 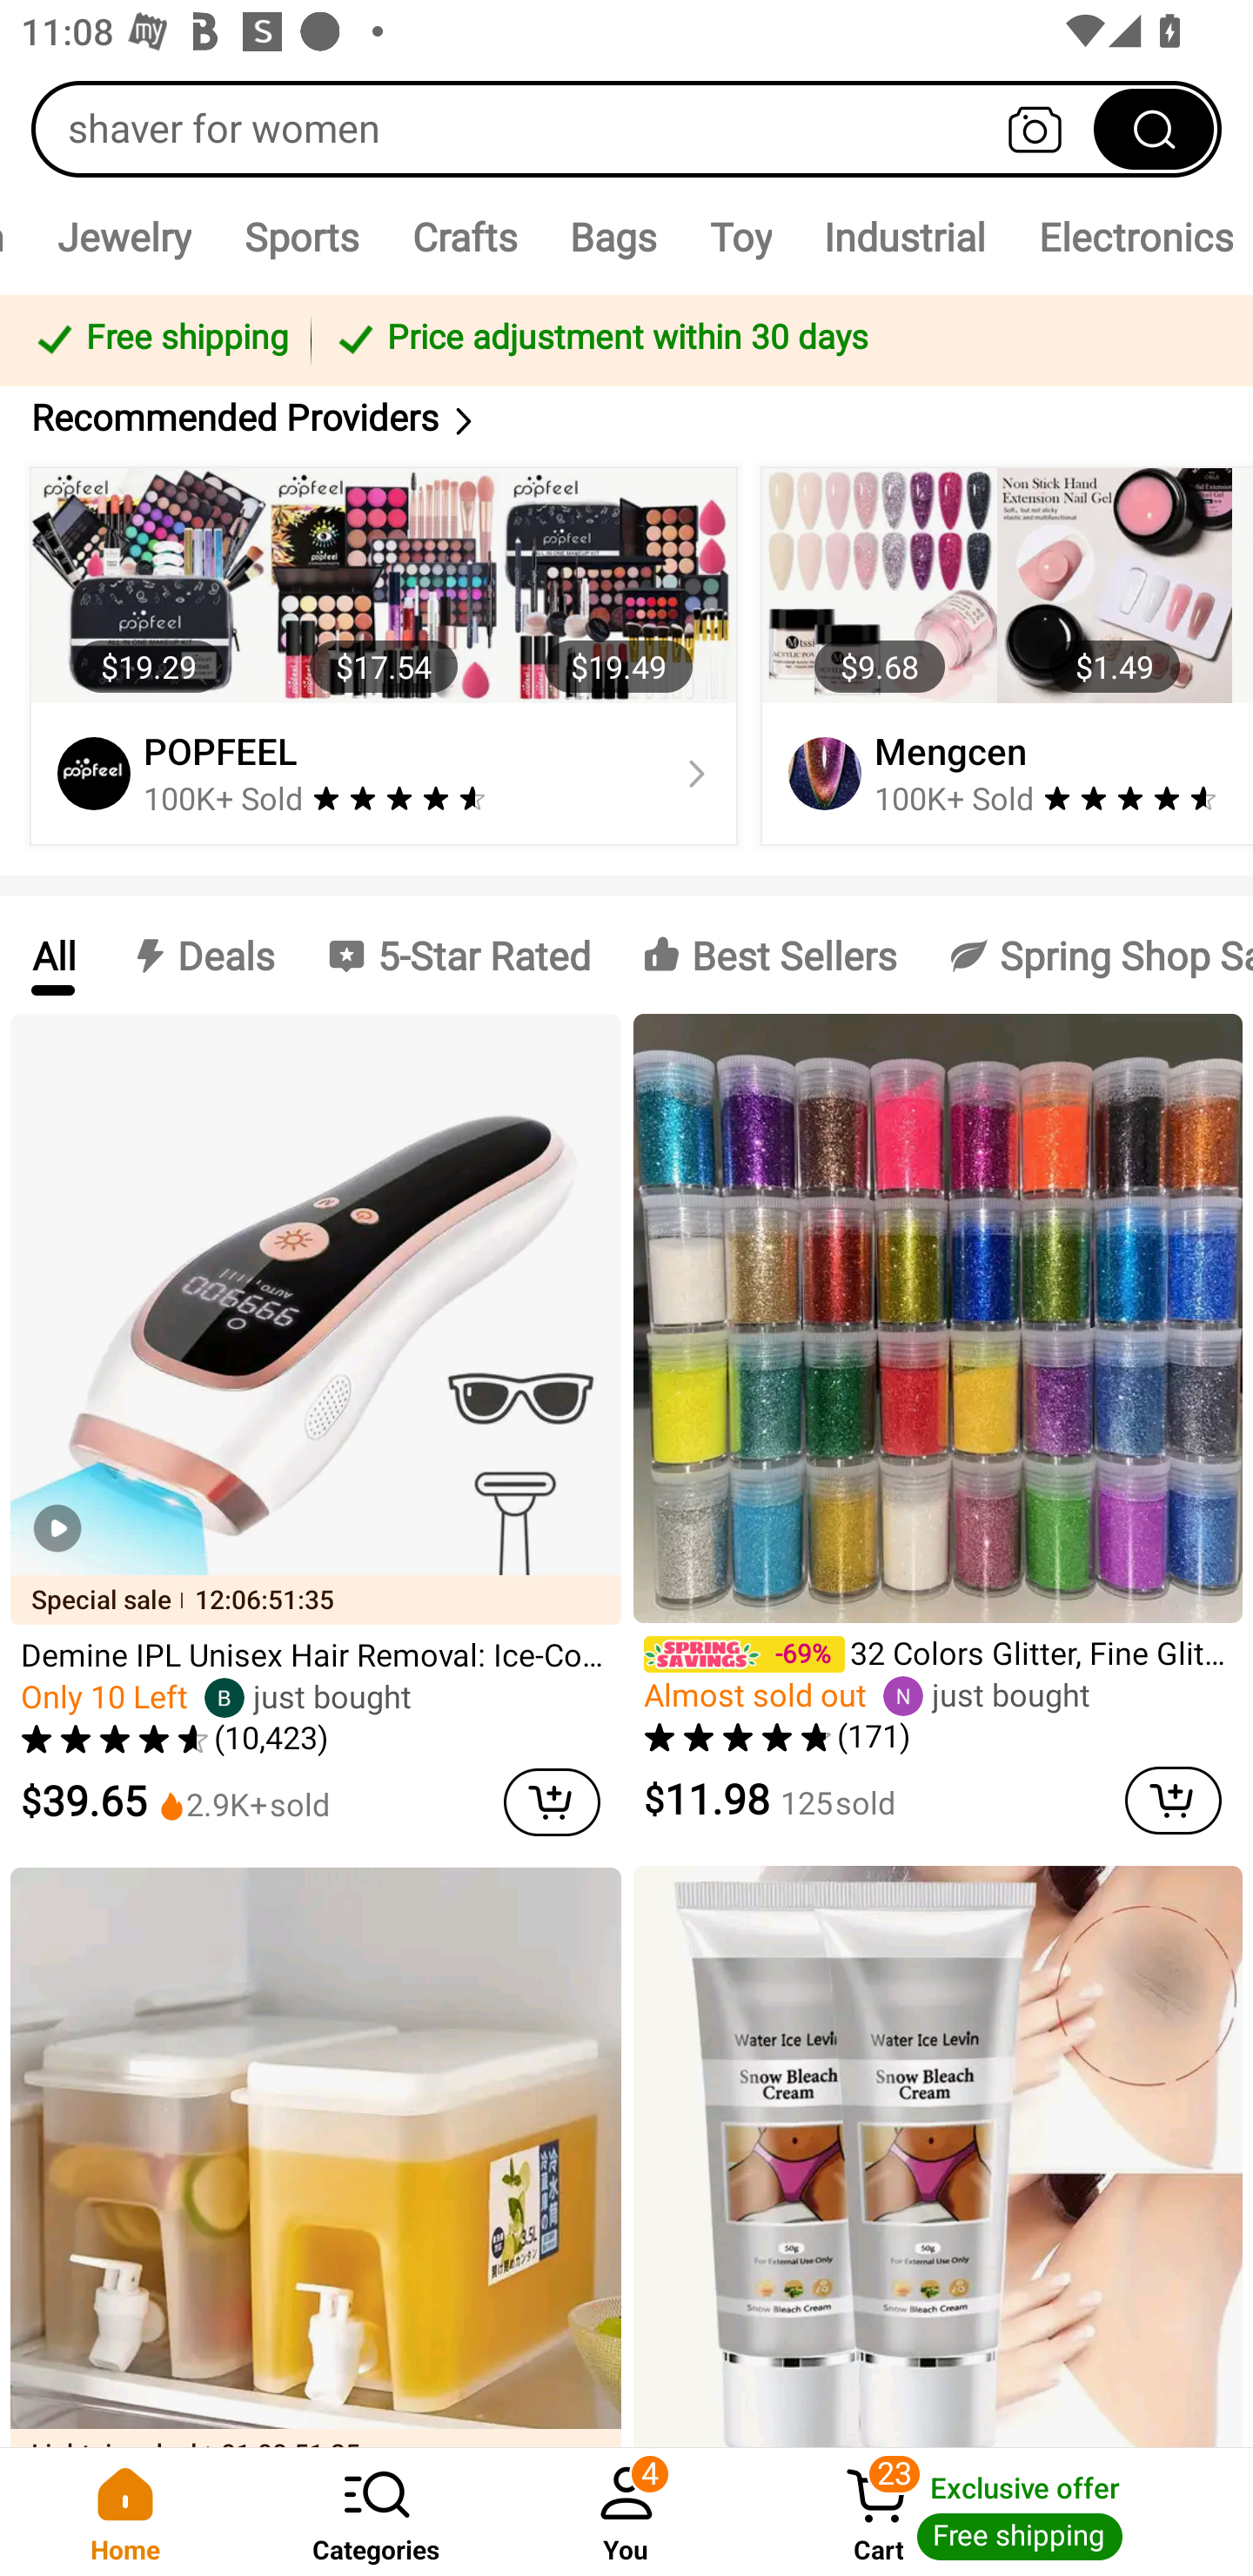 I want to click on Bags, so click(x=613, y=237).